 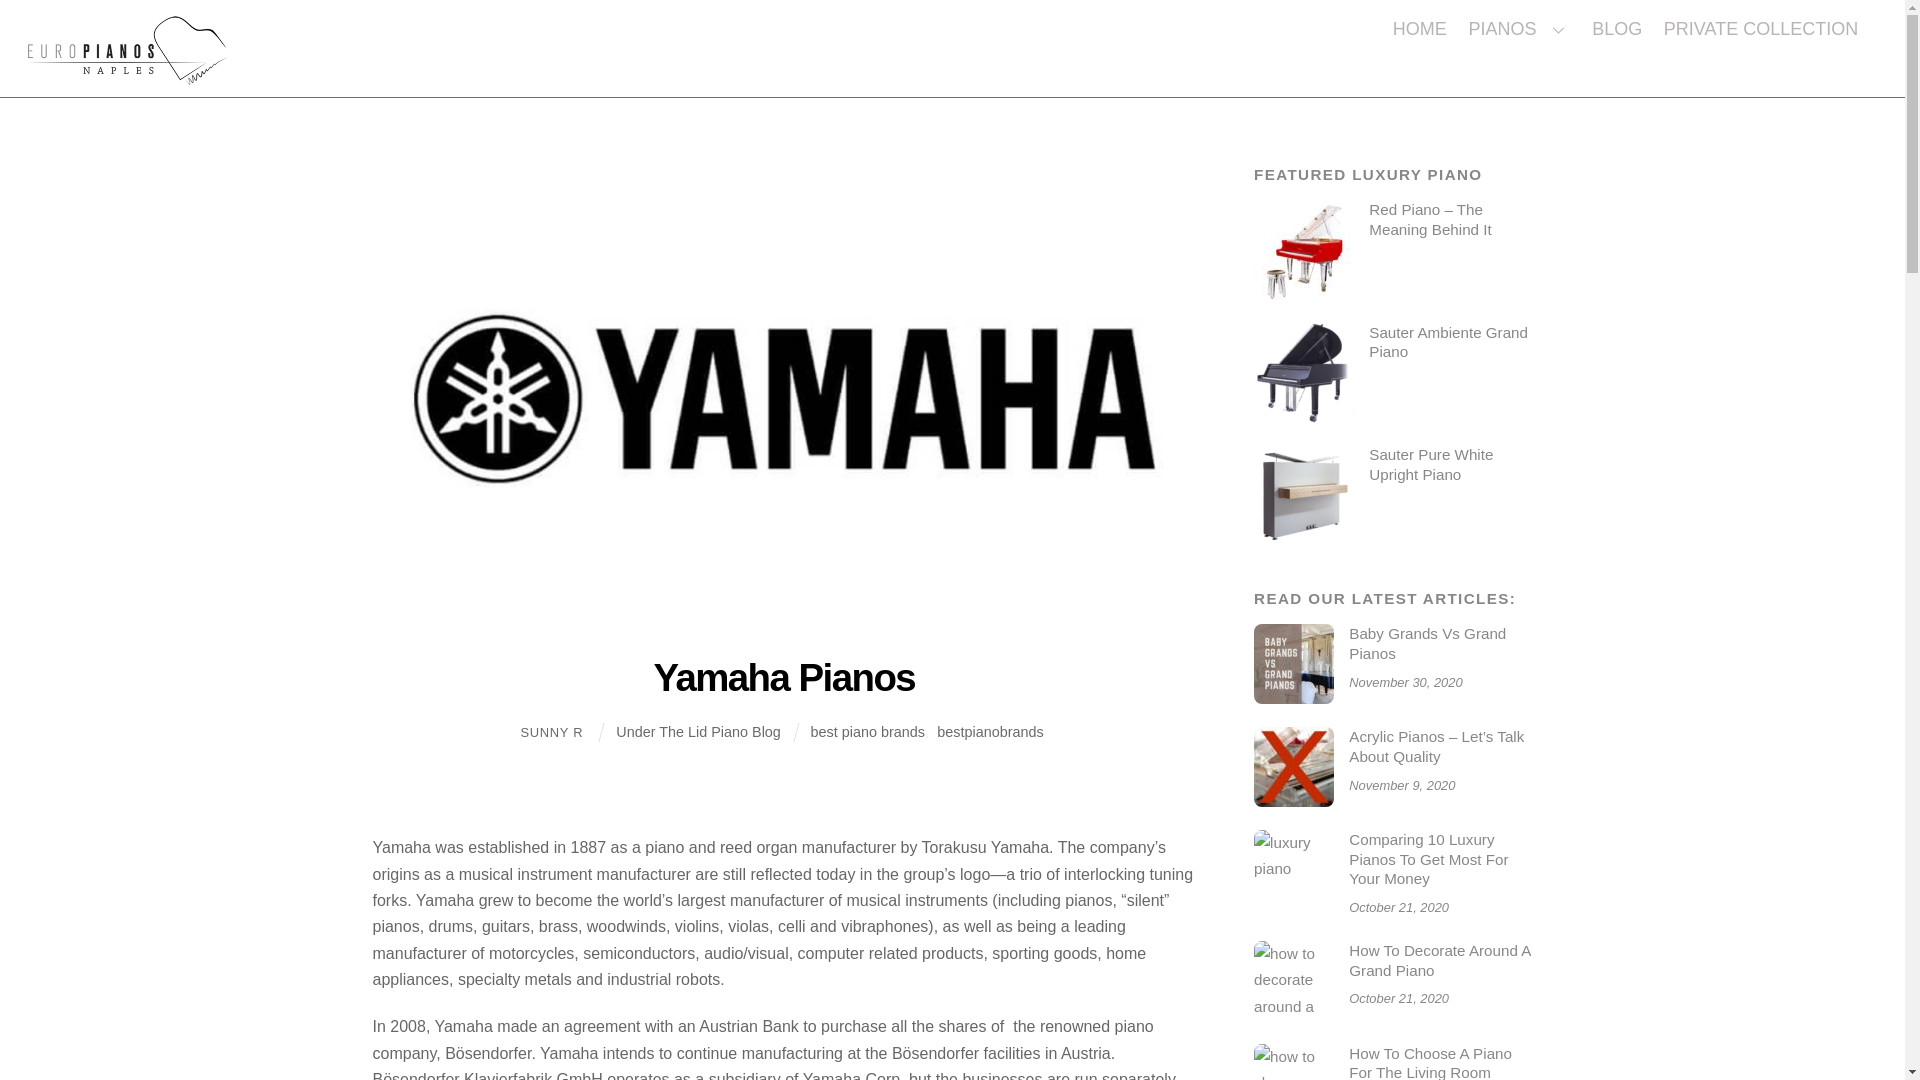 I want to click on BLOG, so click(x=1760, y=28).